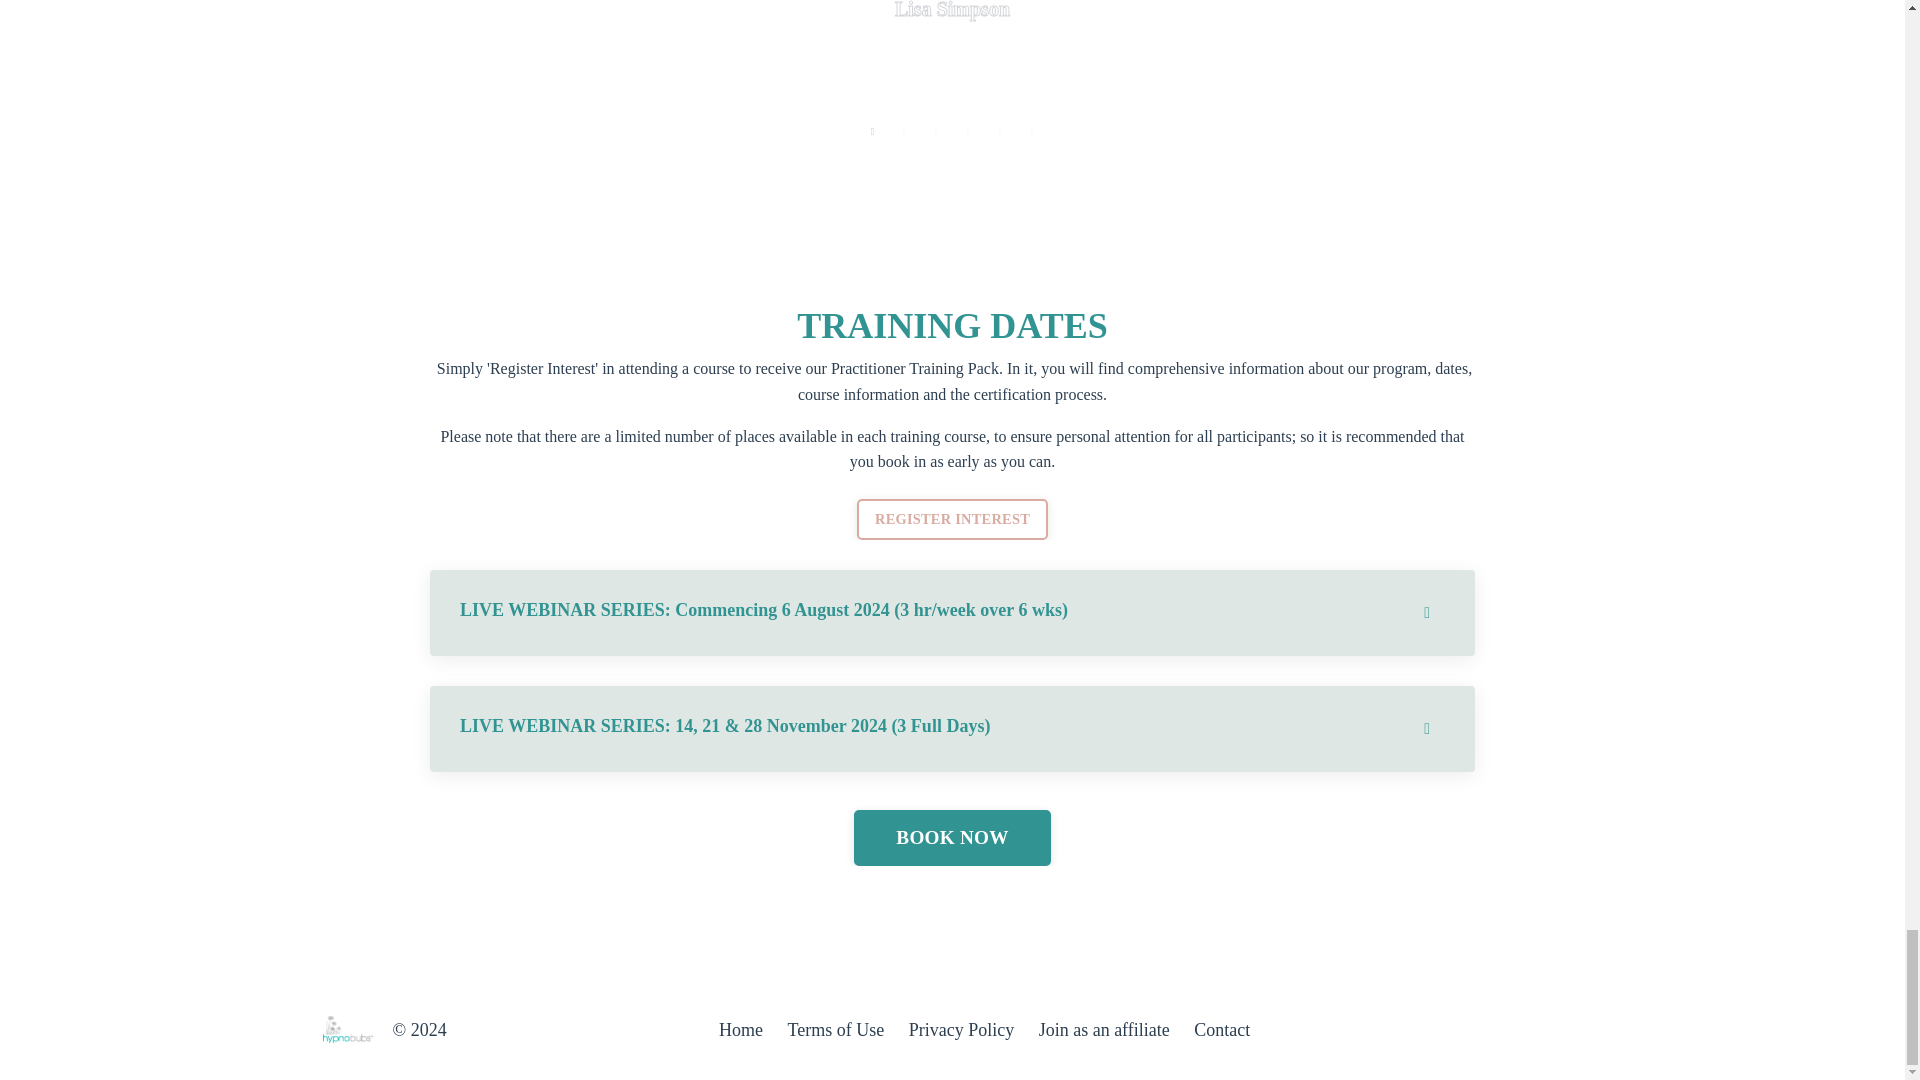  Describe the element at coordinates (968, 132) in the screenshot. I see `4` at that location.